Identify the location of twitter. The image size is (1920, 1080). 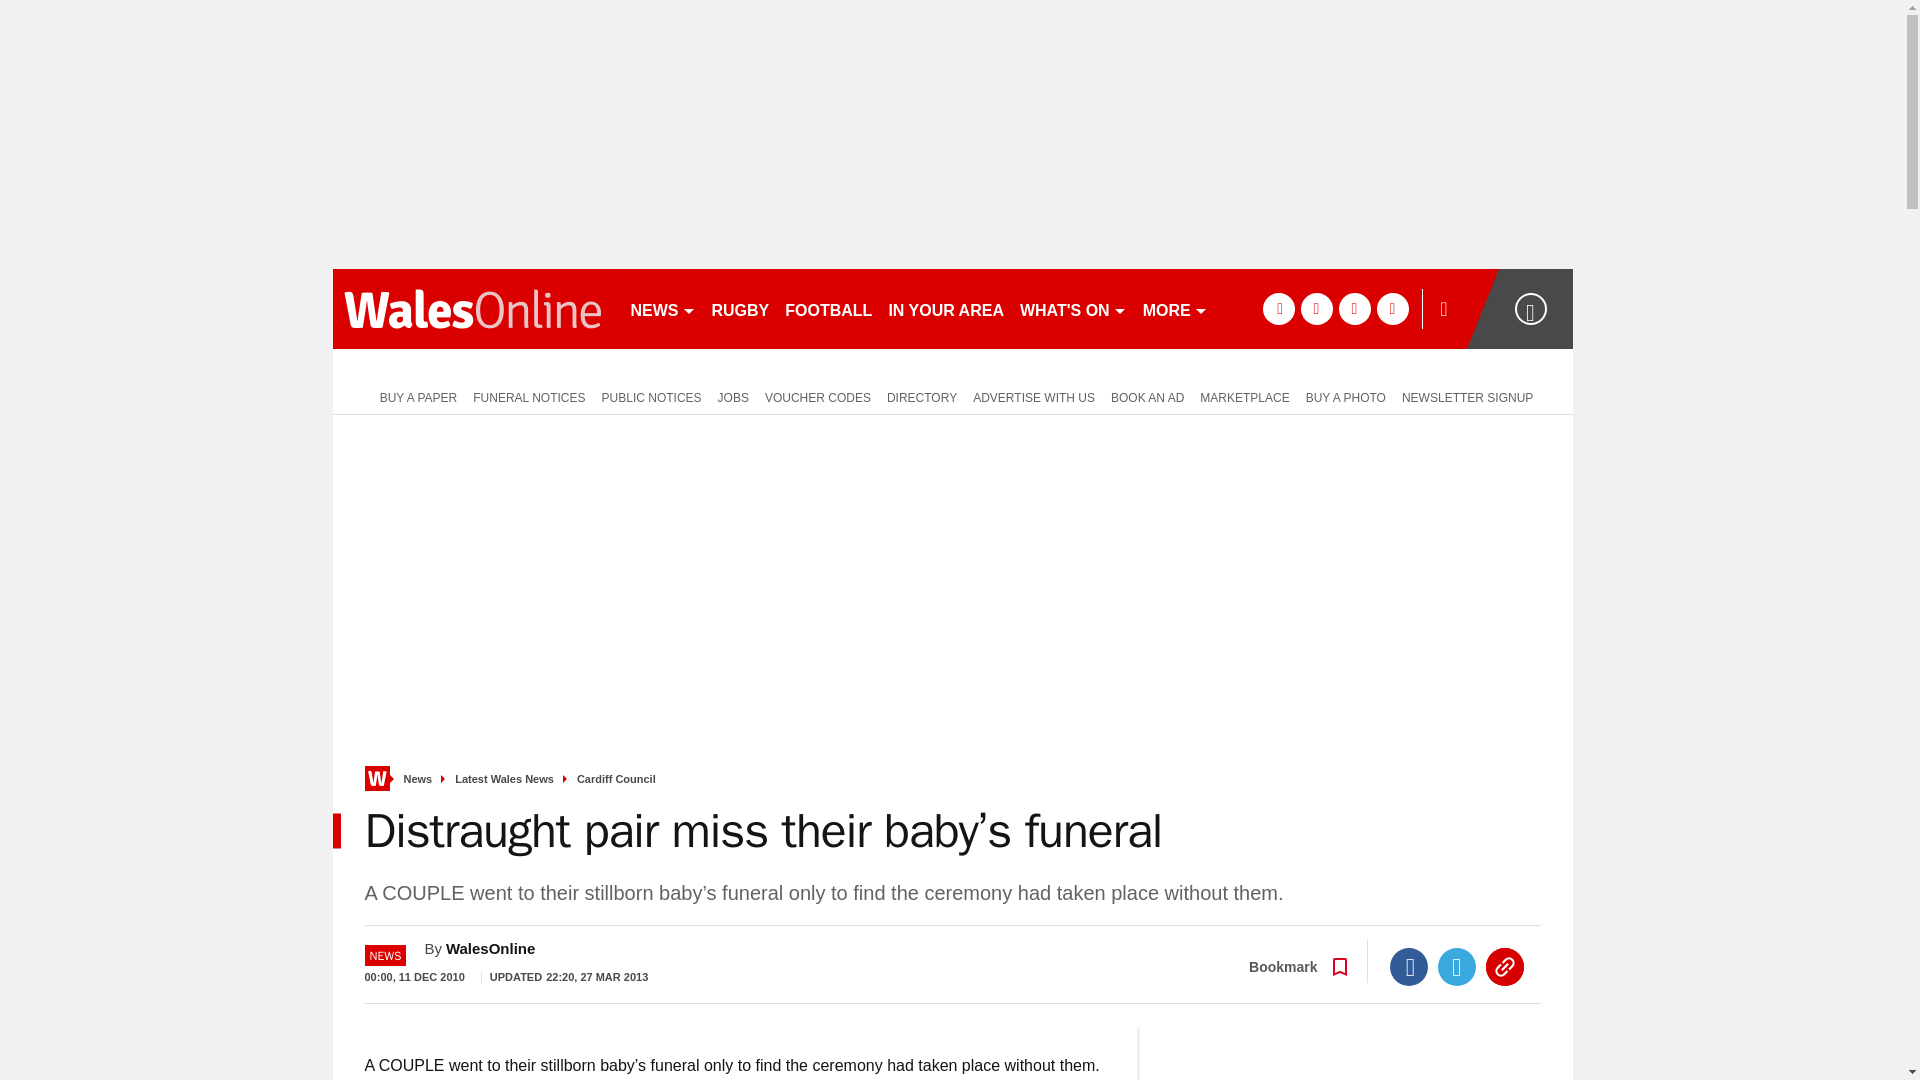
(1316, 308).